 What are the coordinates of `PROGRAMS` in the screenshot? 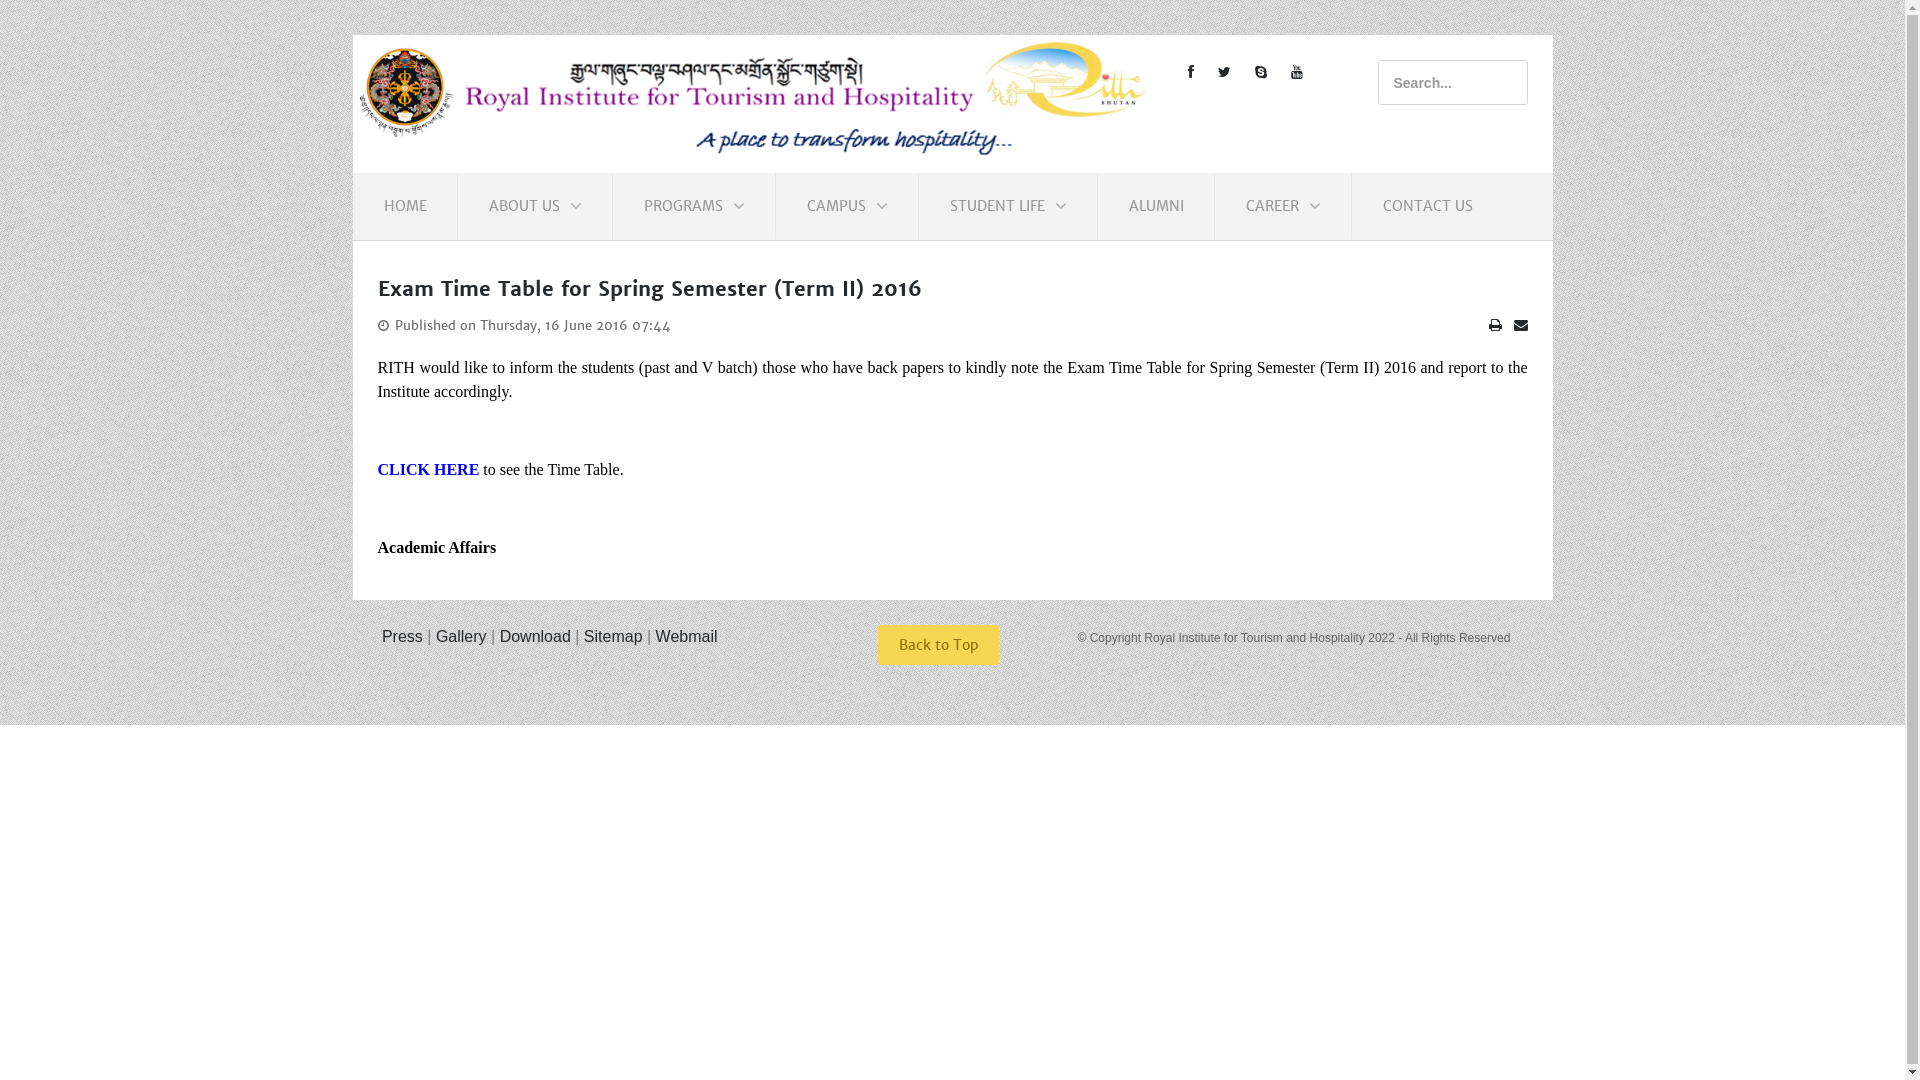 It's located at (694, 206).